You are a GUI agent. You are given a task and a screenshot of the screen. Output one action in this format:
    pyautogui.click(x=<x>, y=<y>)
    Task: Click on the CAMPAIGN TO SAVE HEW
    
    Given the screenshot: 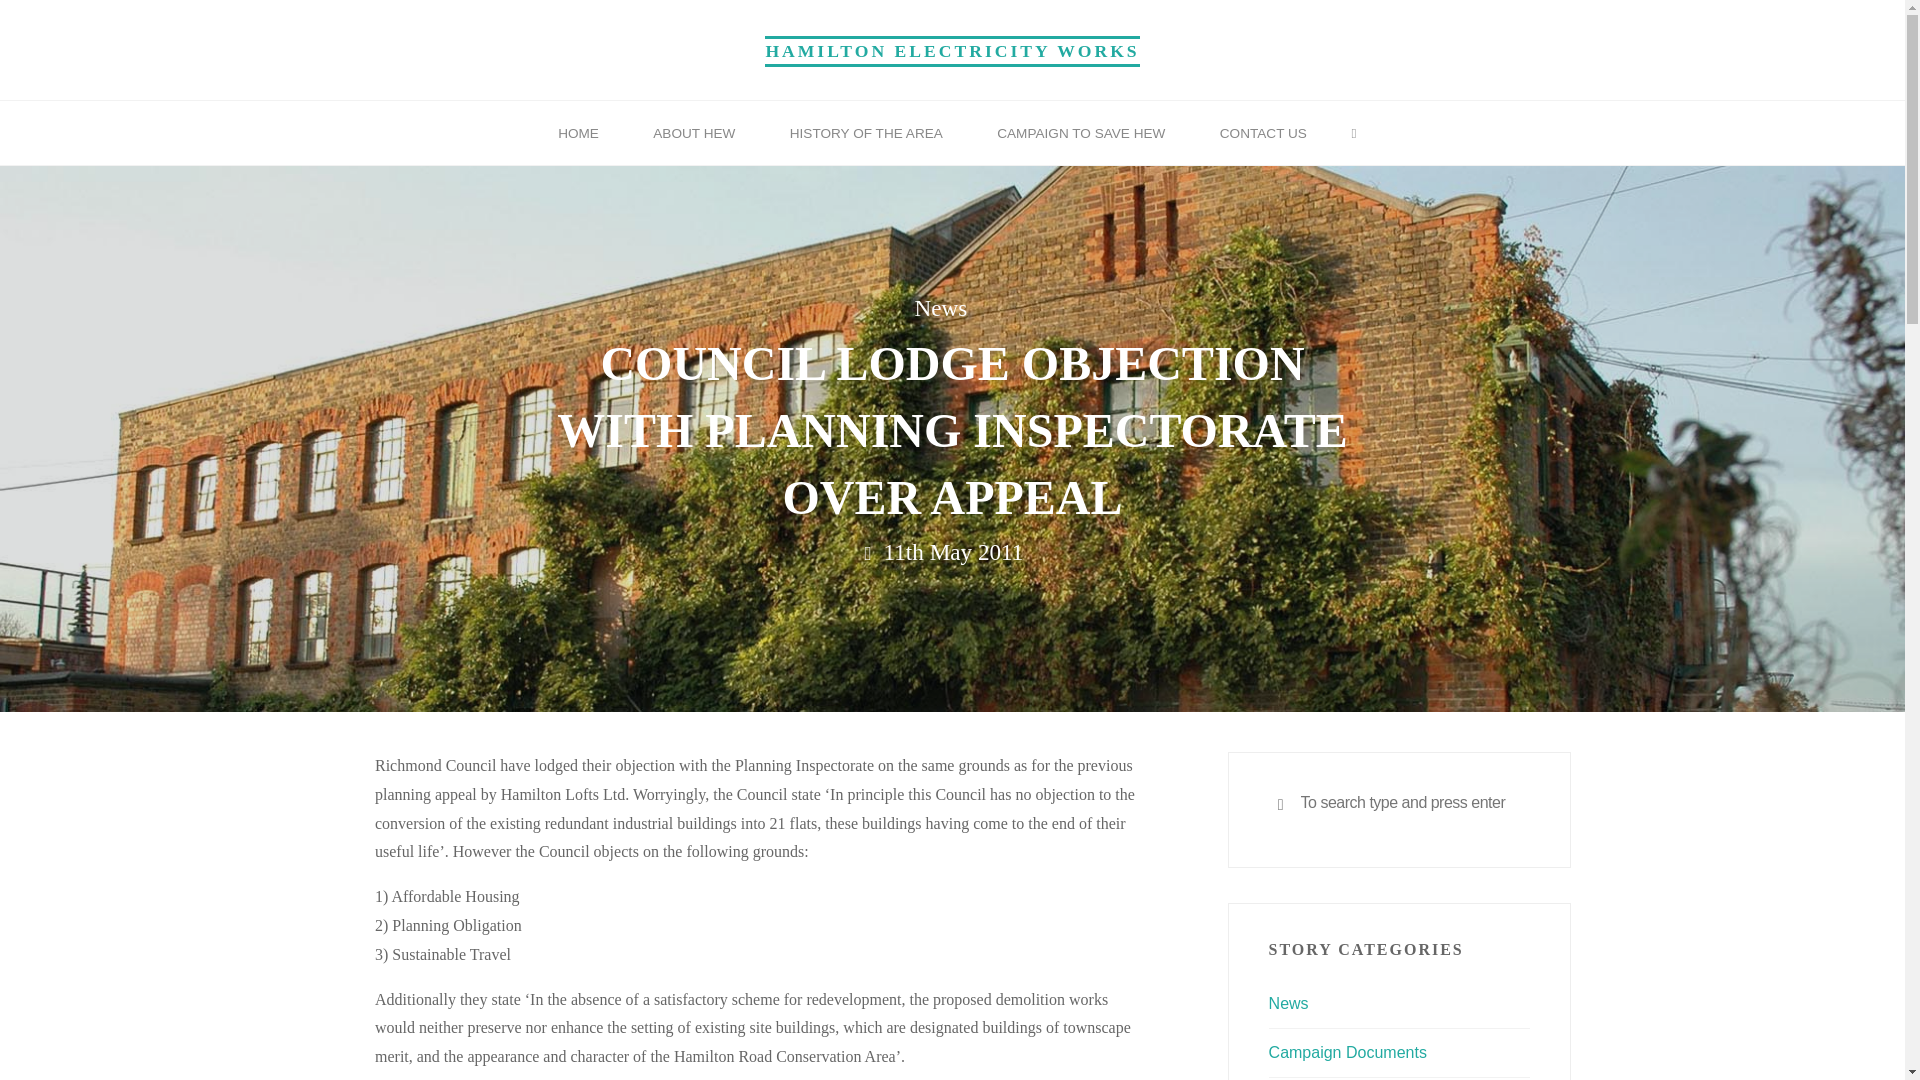 What is the action you would take?
    pyautogui.click(x=1080, y=134)
    